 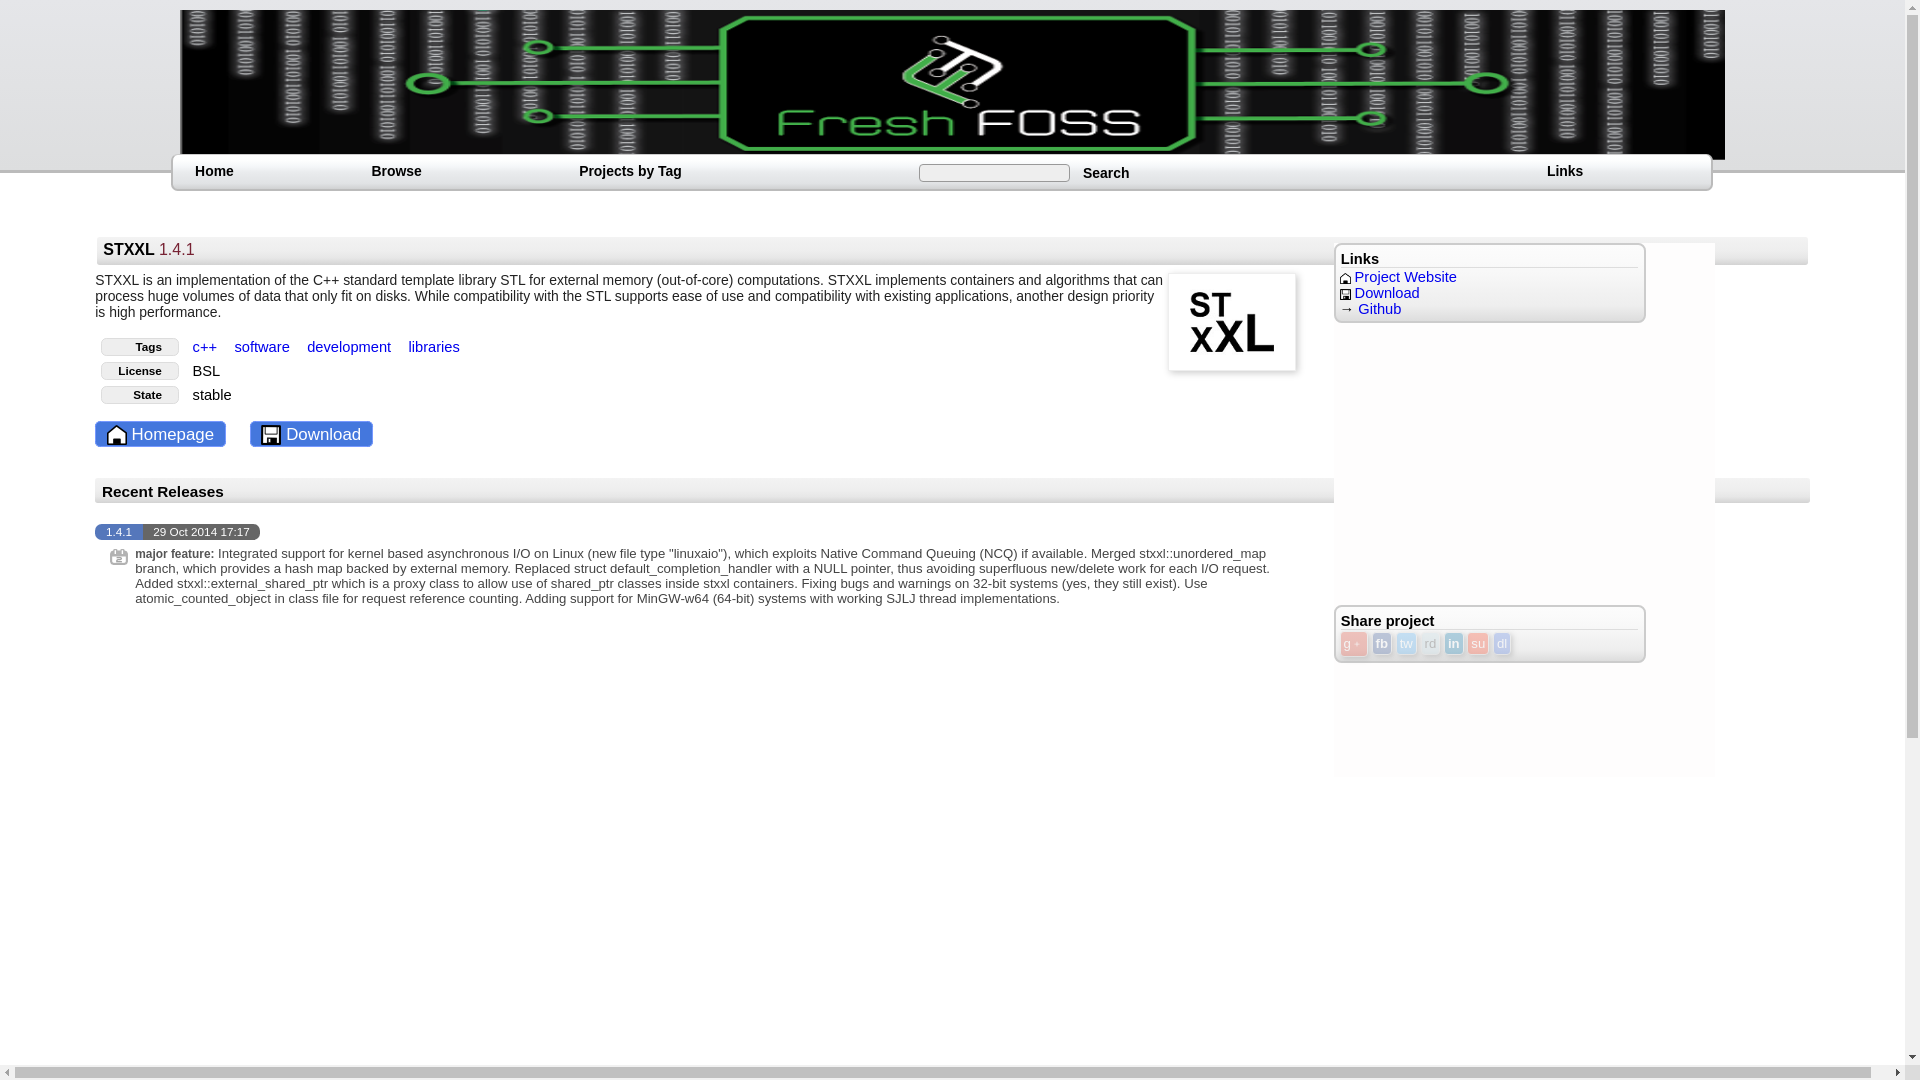 What do you see at coordinates (396, 170) in the screenshot?
I see `Browse` at bounding box center [396, 170].